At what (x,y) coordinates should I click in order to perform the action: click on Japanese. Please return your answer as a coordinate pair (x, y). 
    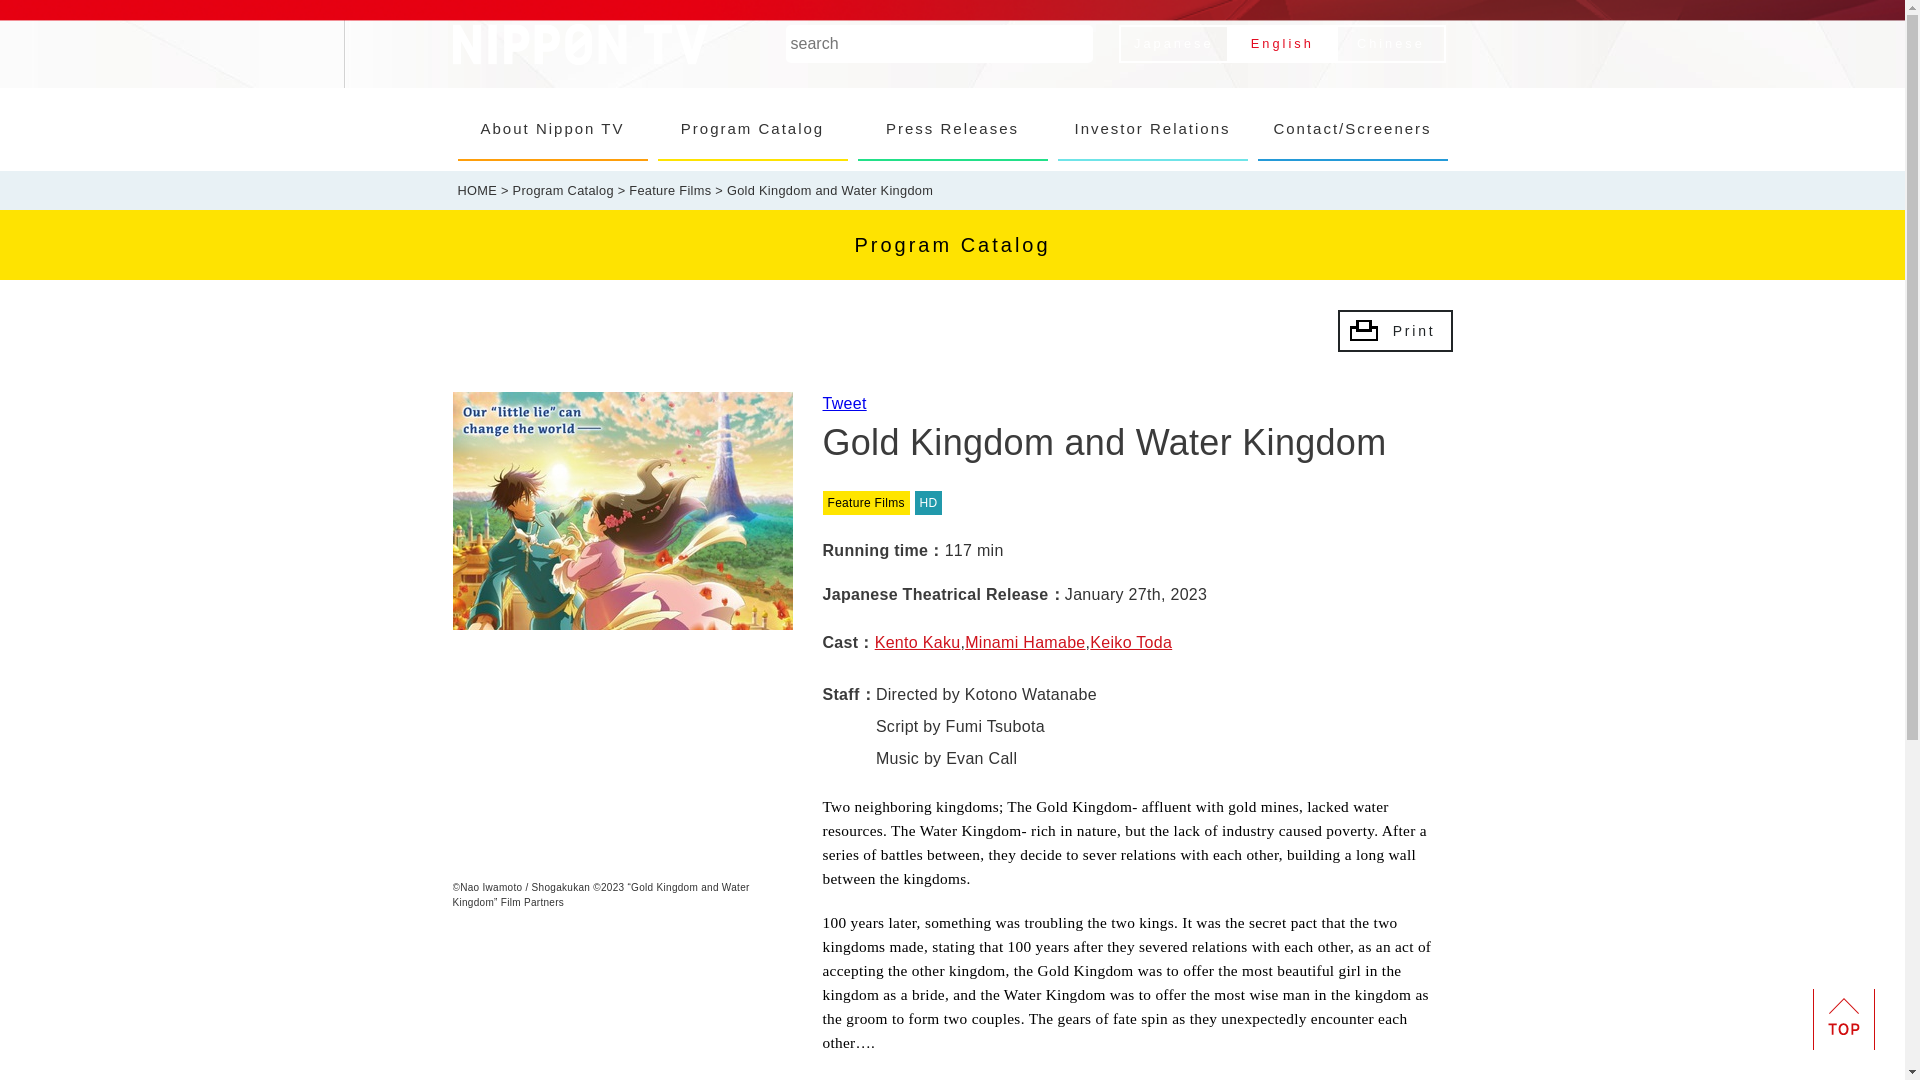
    Looking at the image, I should click on (1172, 44).